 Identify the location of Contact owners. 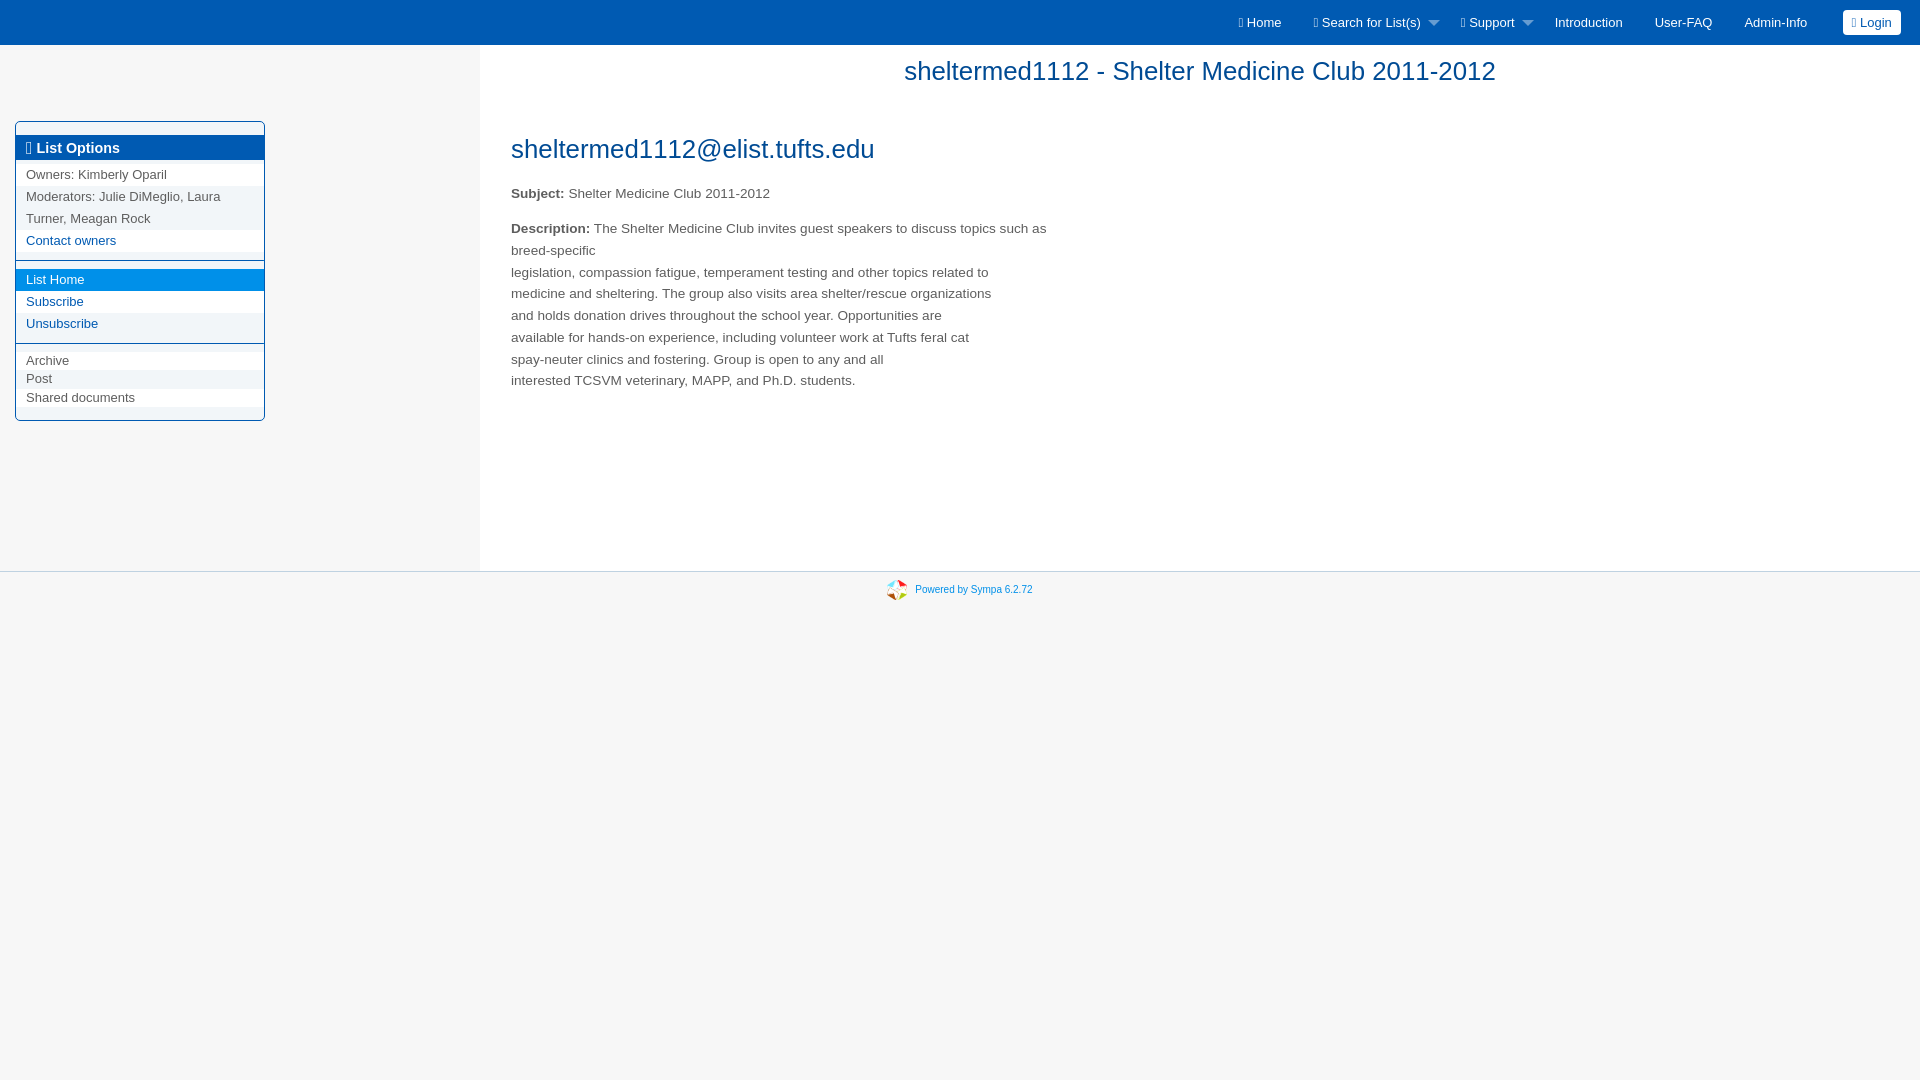
(70, 240).